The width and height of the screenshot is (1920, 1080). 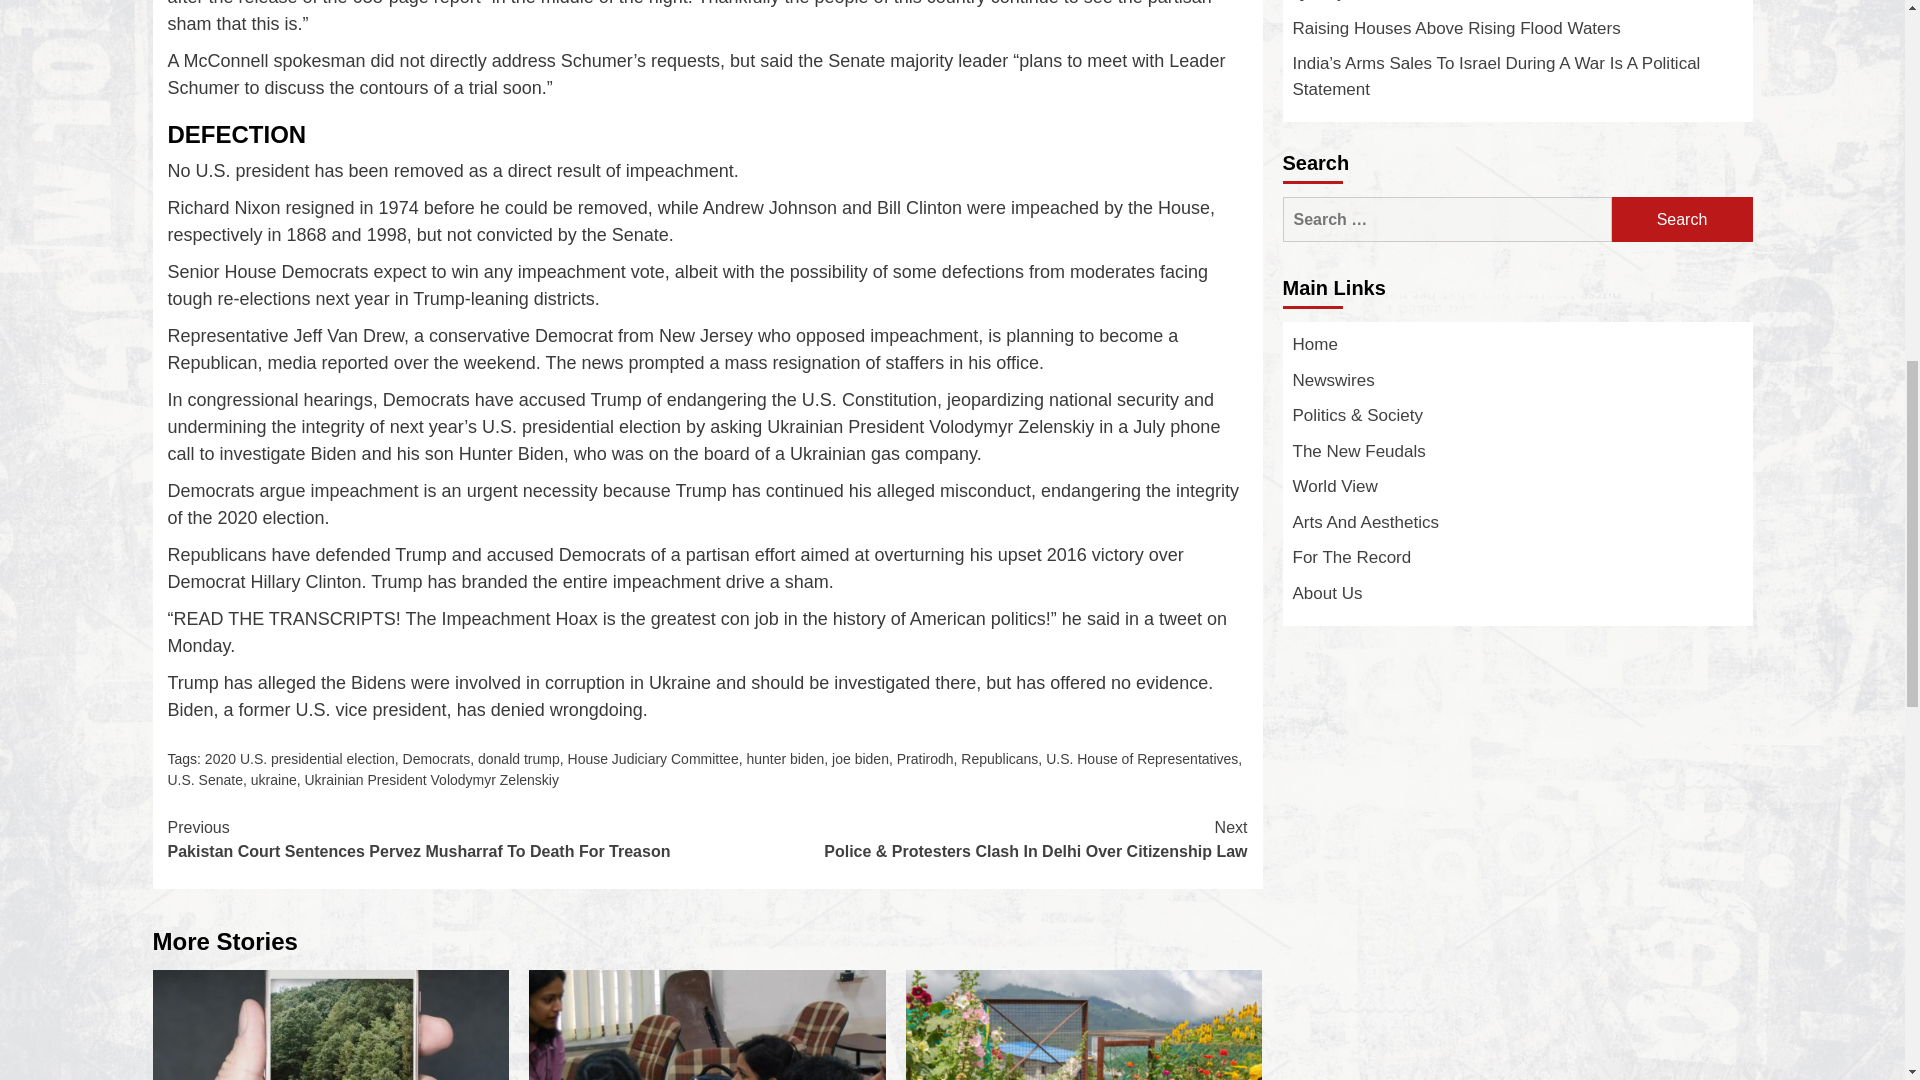 I want to click on Ukrainian President Volodymyr Zelenskiy, so click(x=430, y=780).